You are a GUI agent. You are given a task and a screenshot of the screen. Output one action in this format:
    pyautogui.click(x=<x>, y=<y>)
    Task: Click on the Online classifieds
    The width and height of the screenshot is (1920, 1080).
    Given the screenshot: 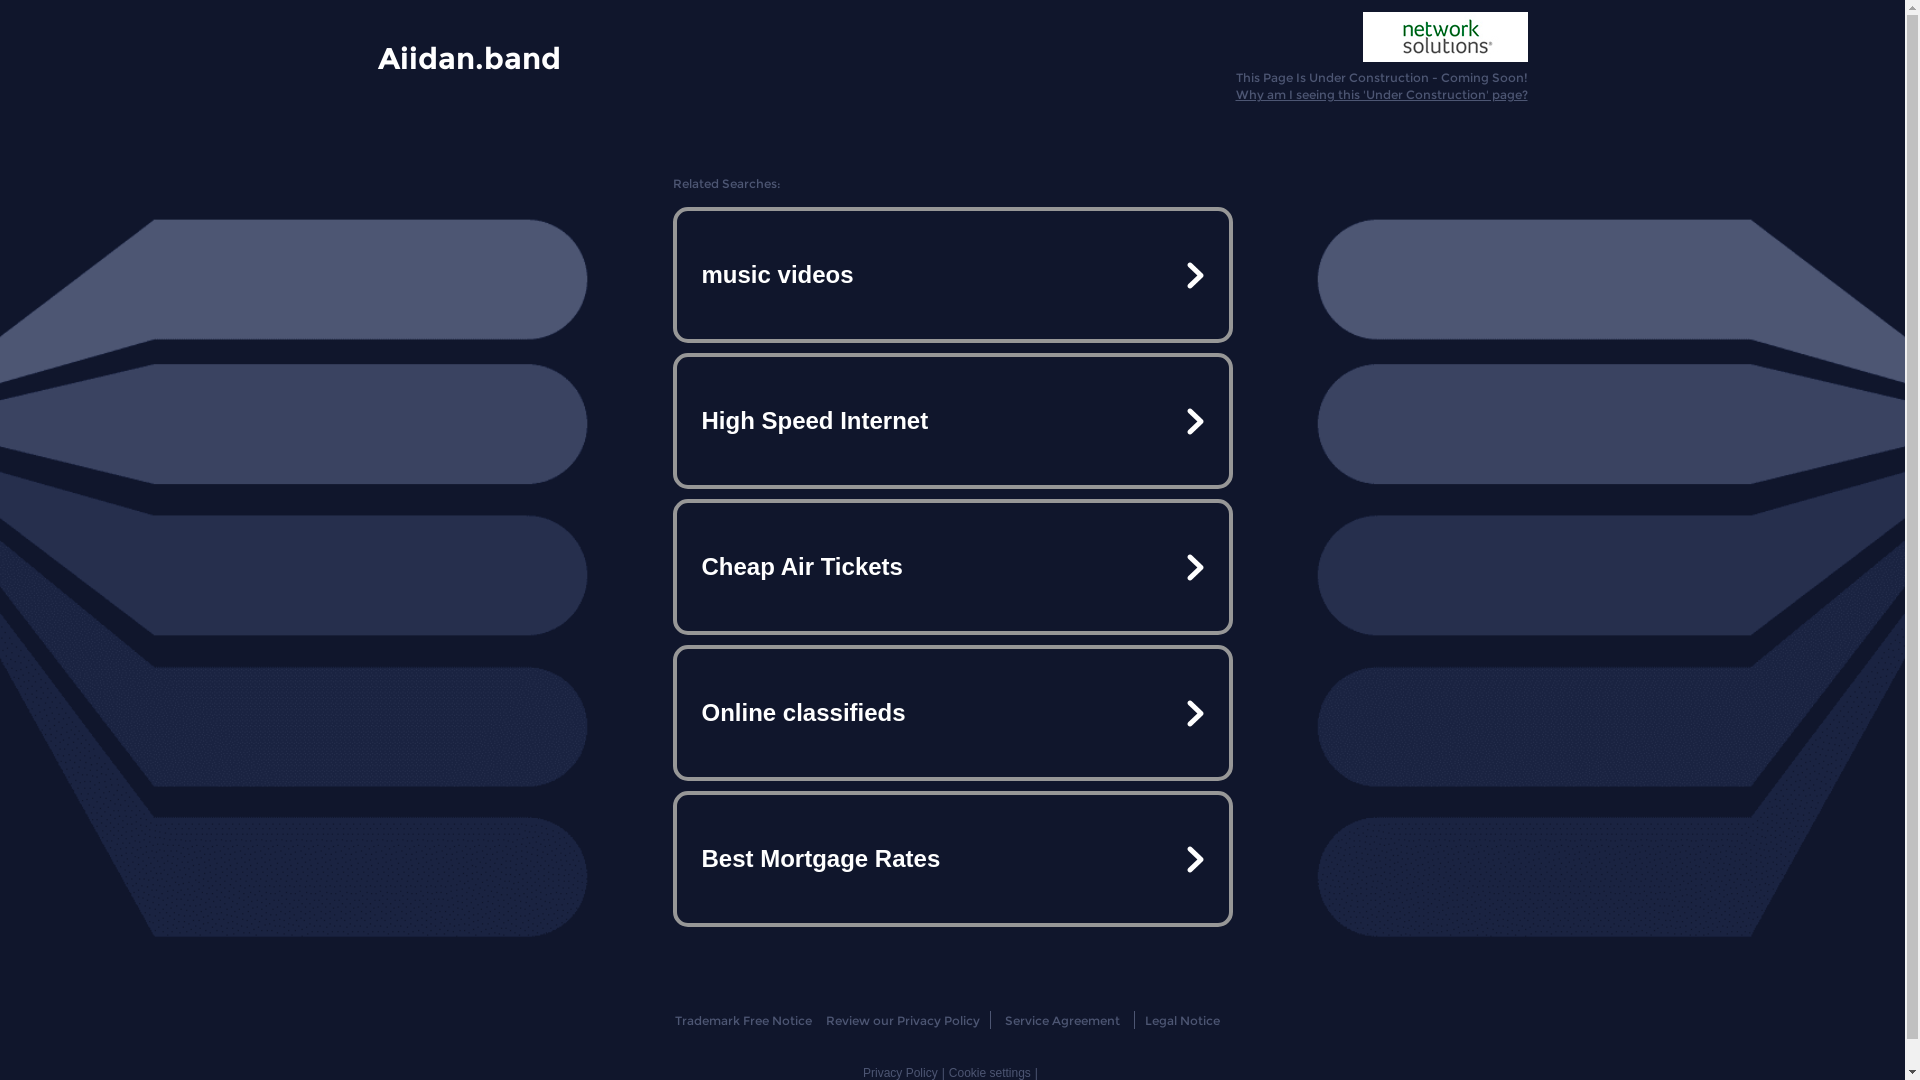 What is the action you would take?
    pyautogui.click(x=952, y=713)
    